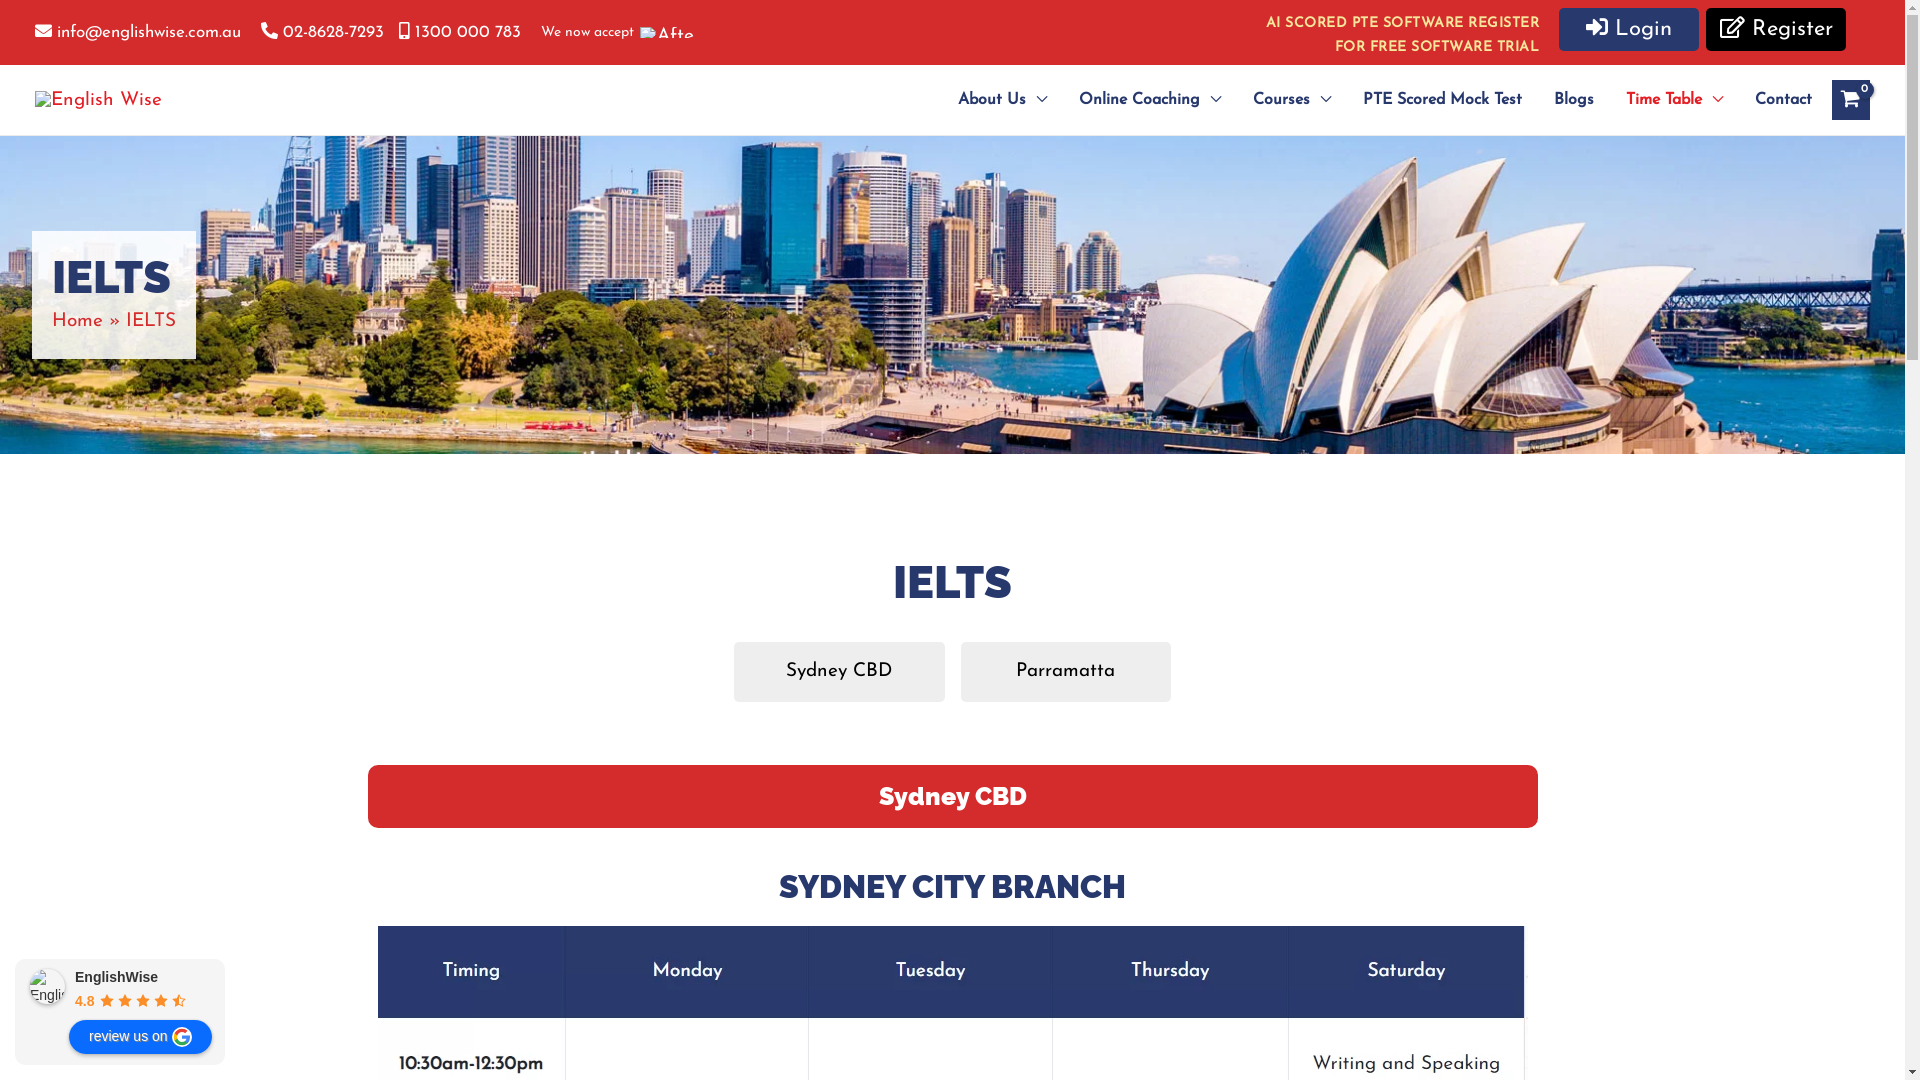  Describe the element at coordinates (138, 32) in the screenshot. I see `info@englishwise.com.au` at that location.